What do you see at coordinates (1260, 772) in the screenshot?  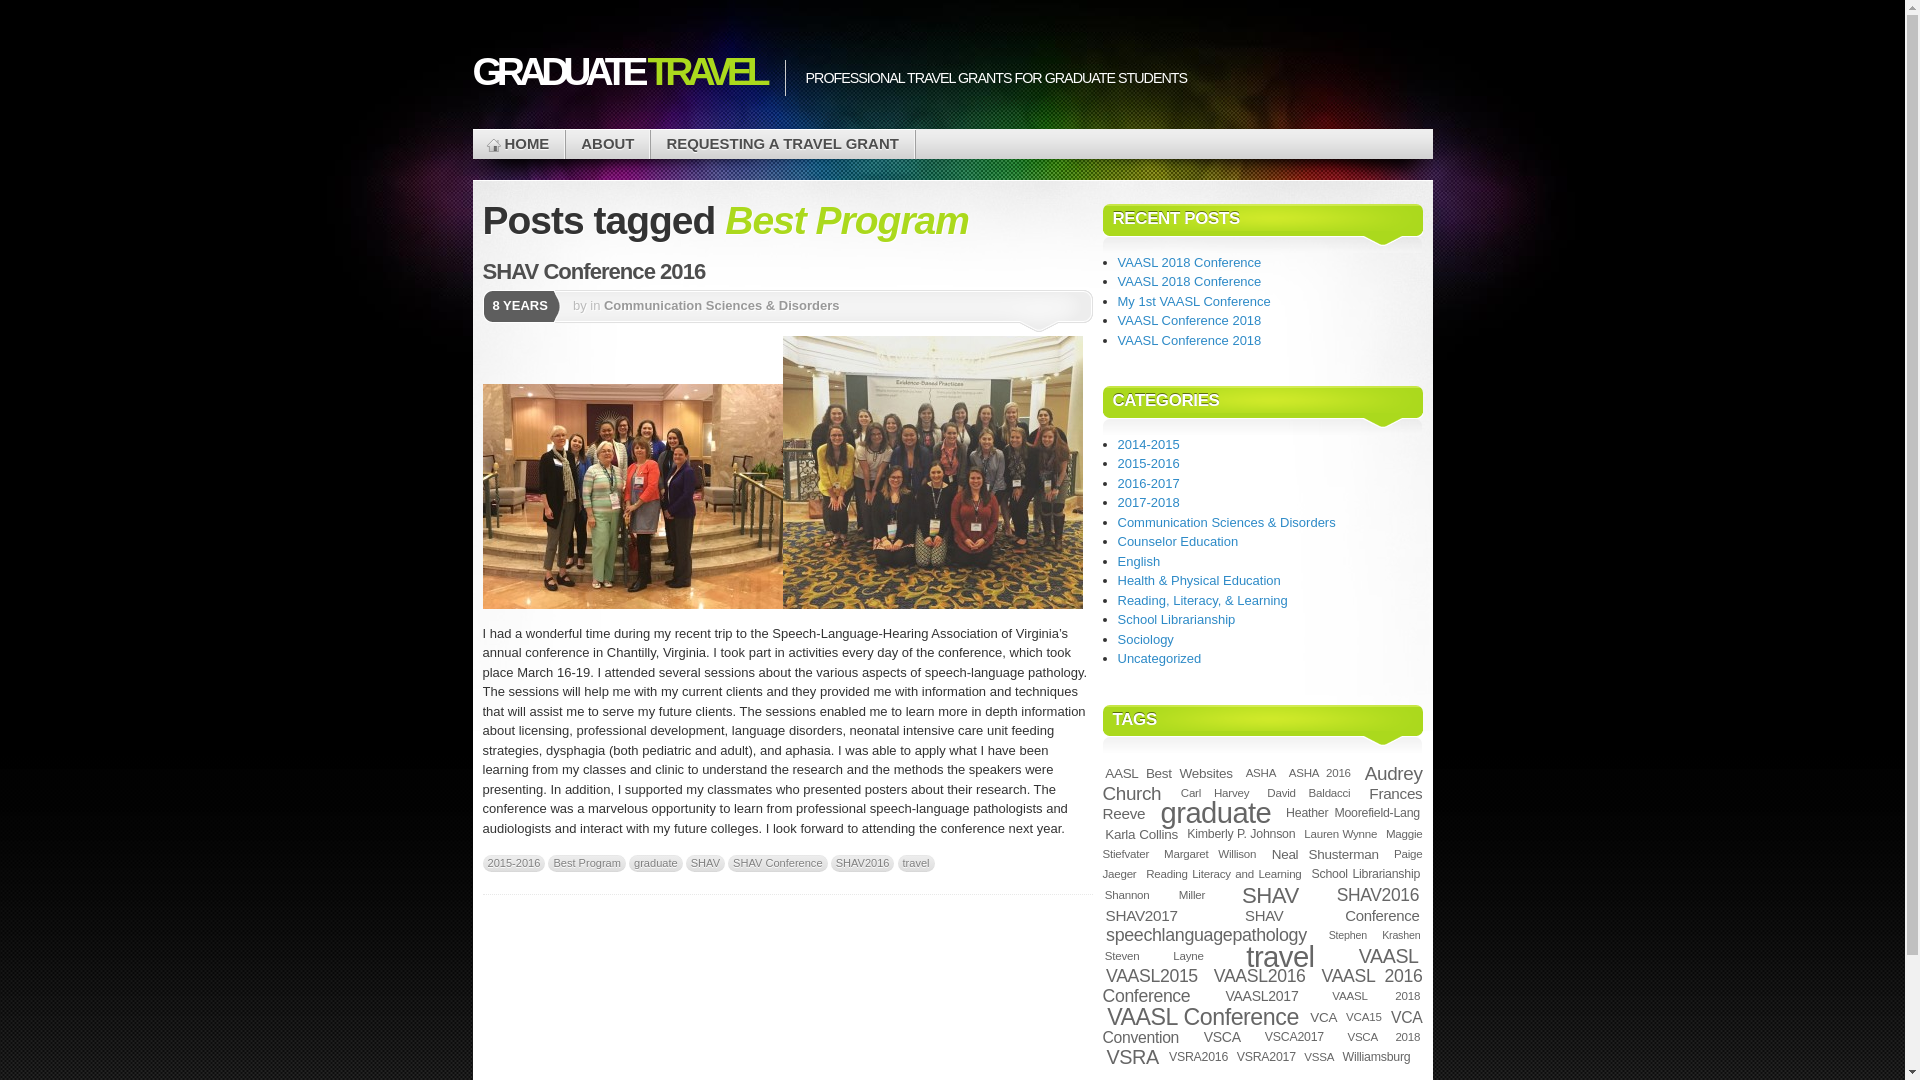 I see `ASHA` at bounding box center [1260, 772].